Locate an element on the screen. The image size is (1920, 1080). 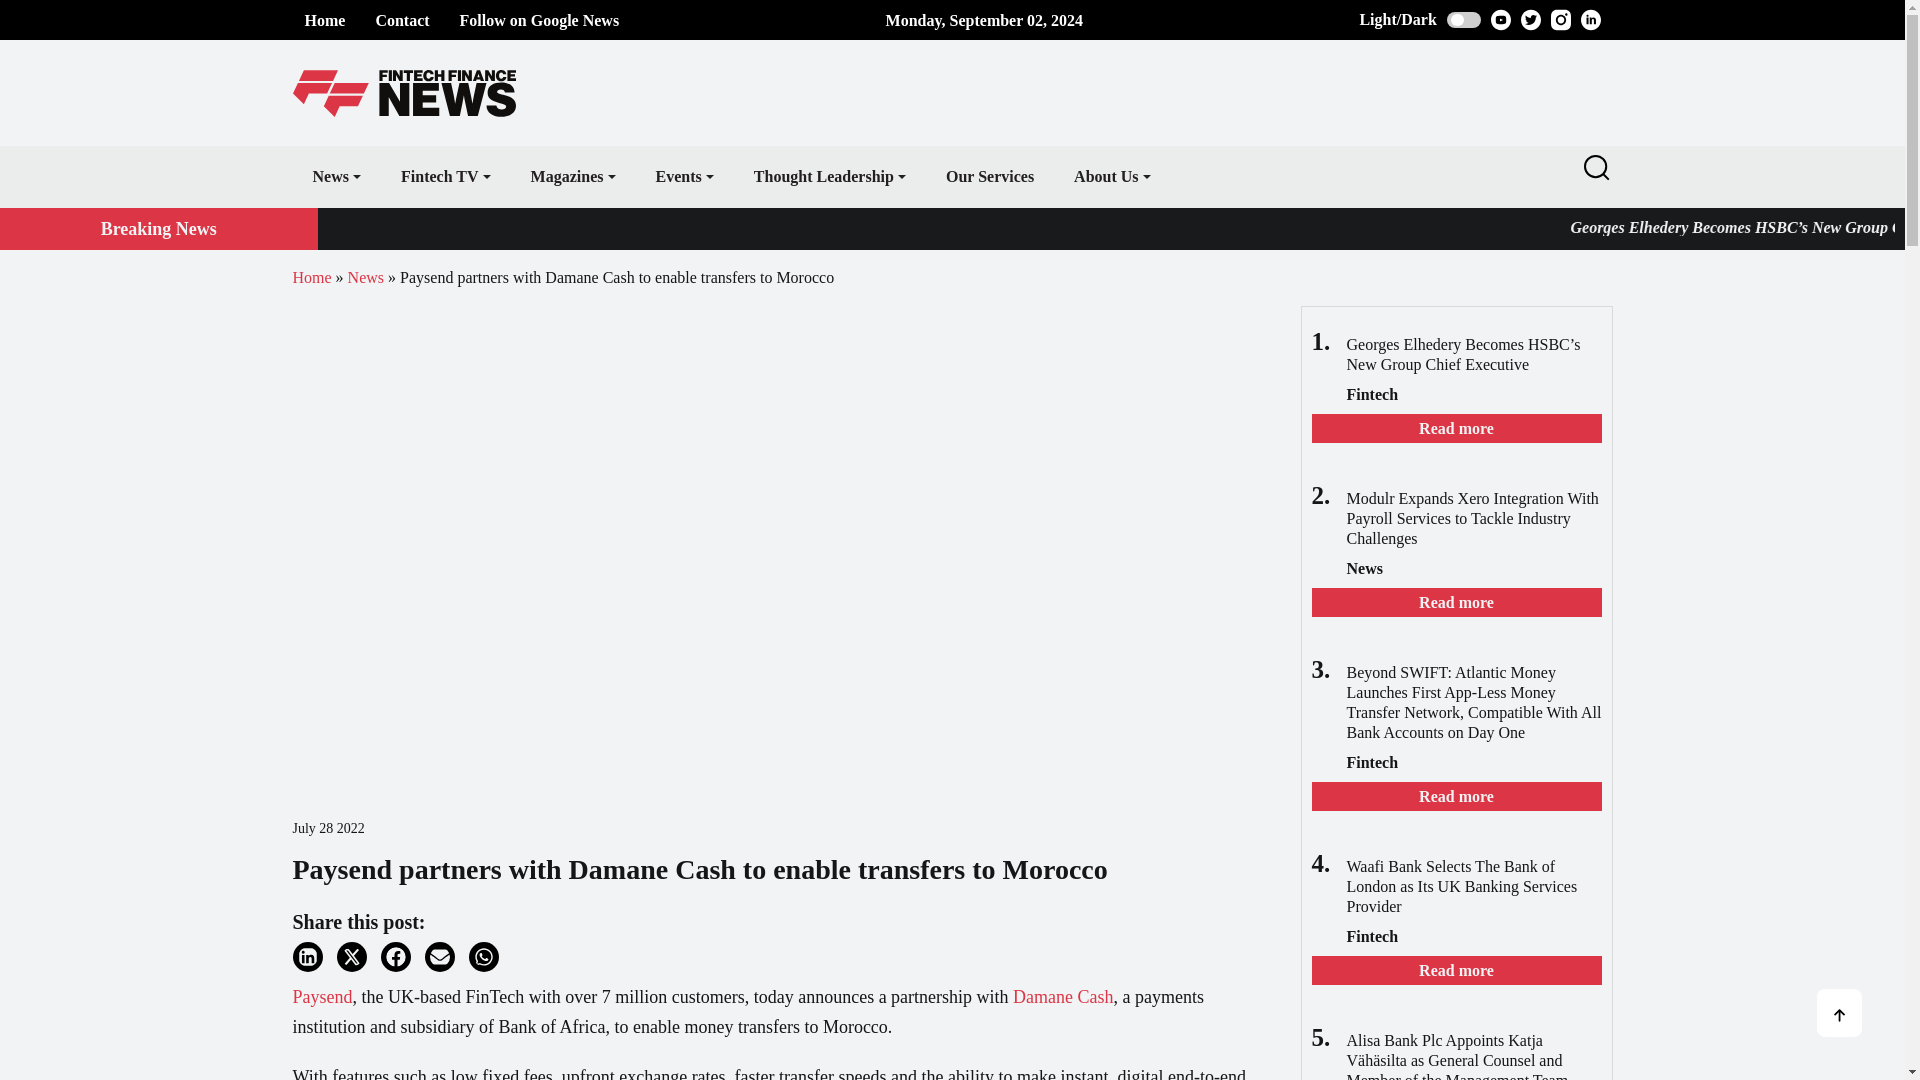
Events is located at coordinates (684, 176).